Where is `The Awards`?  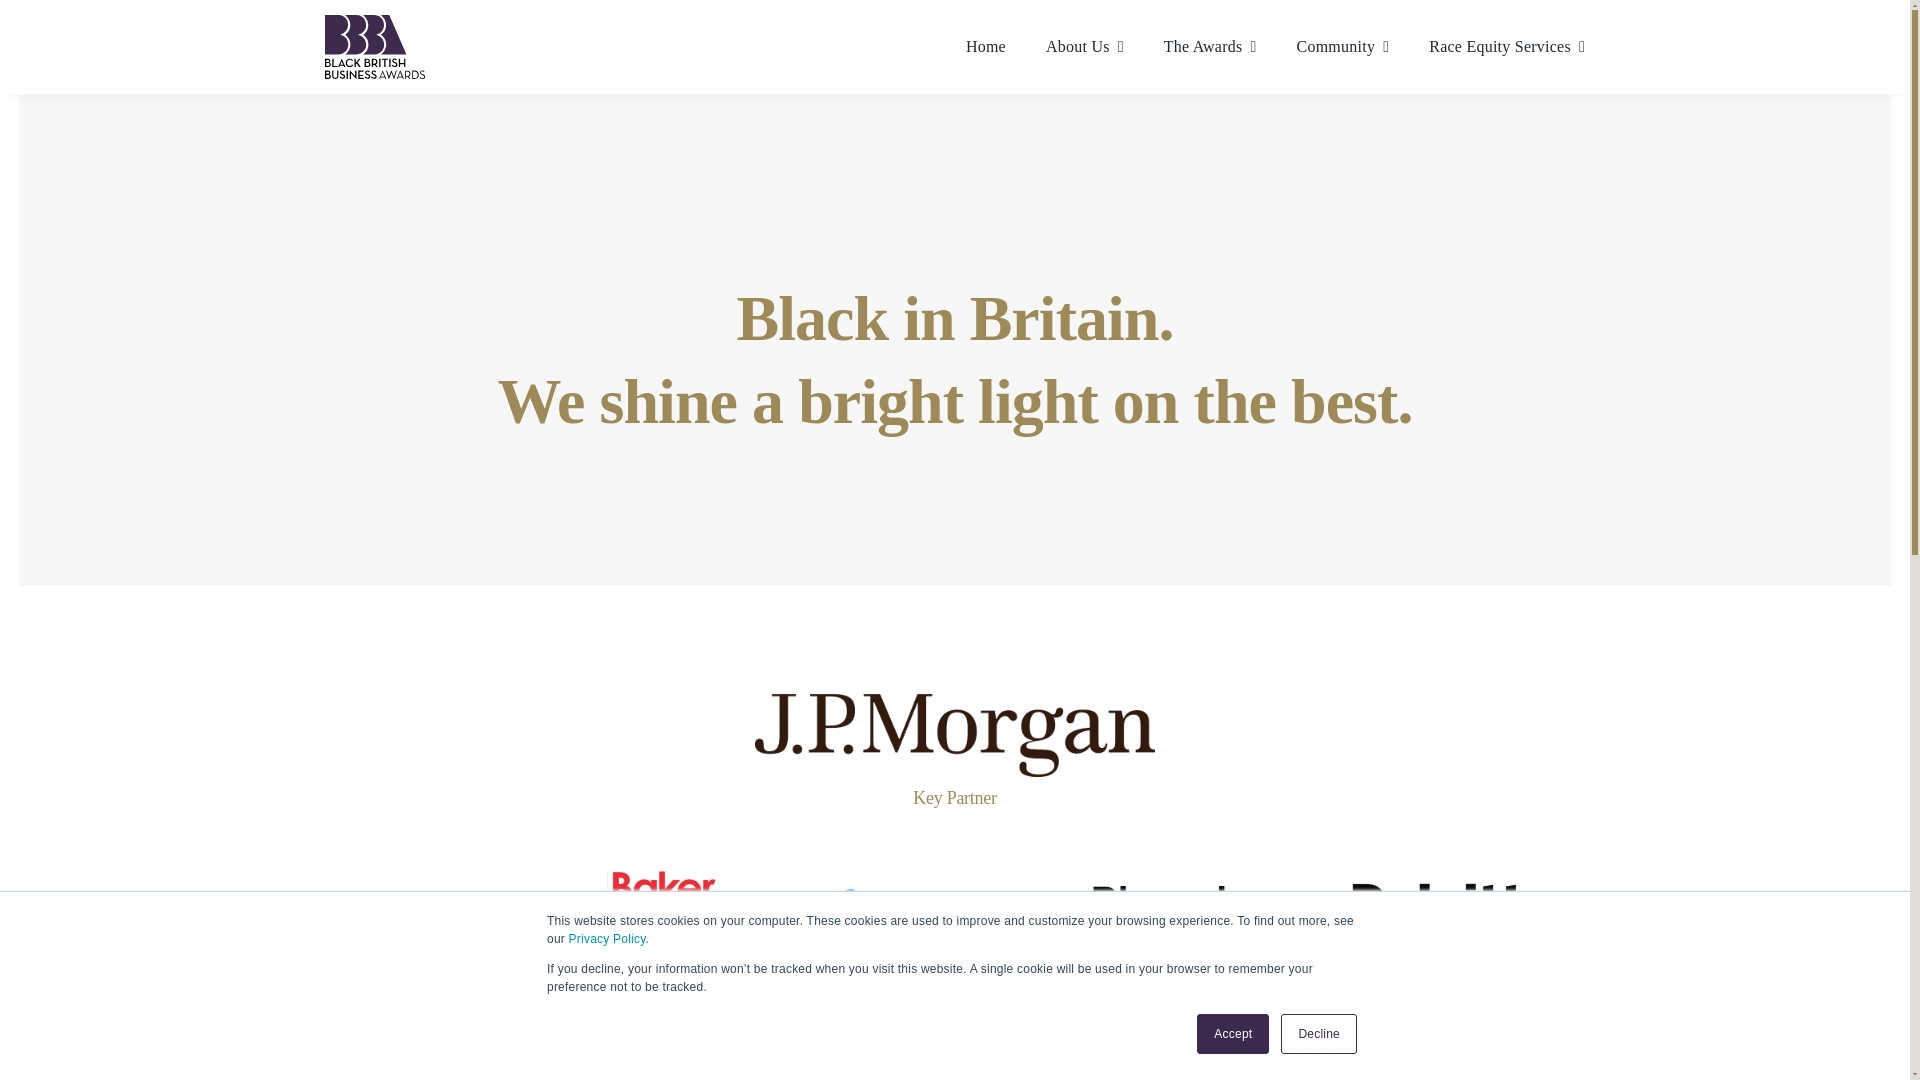 The Awards is located at coordinates (1210, 46).